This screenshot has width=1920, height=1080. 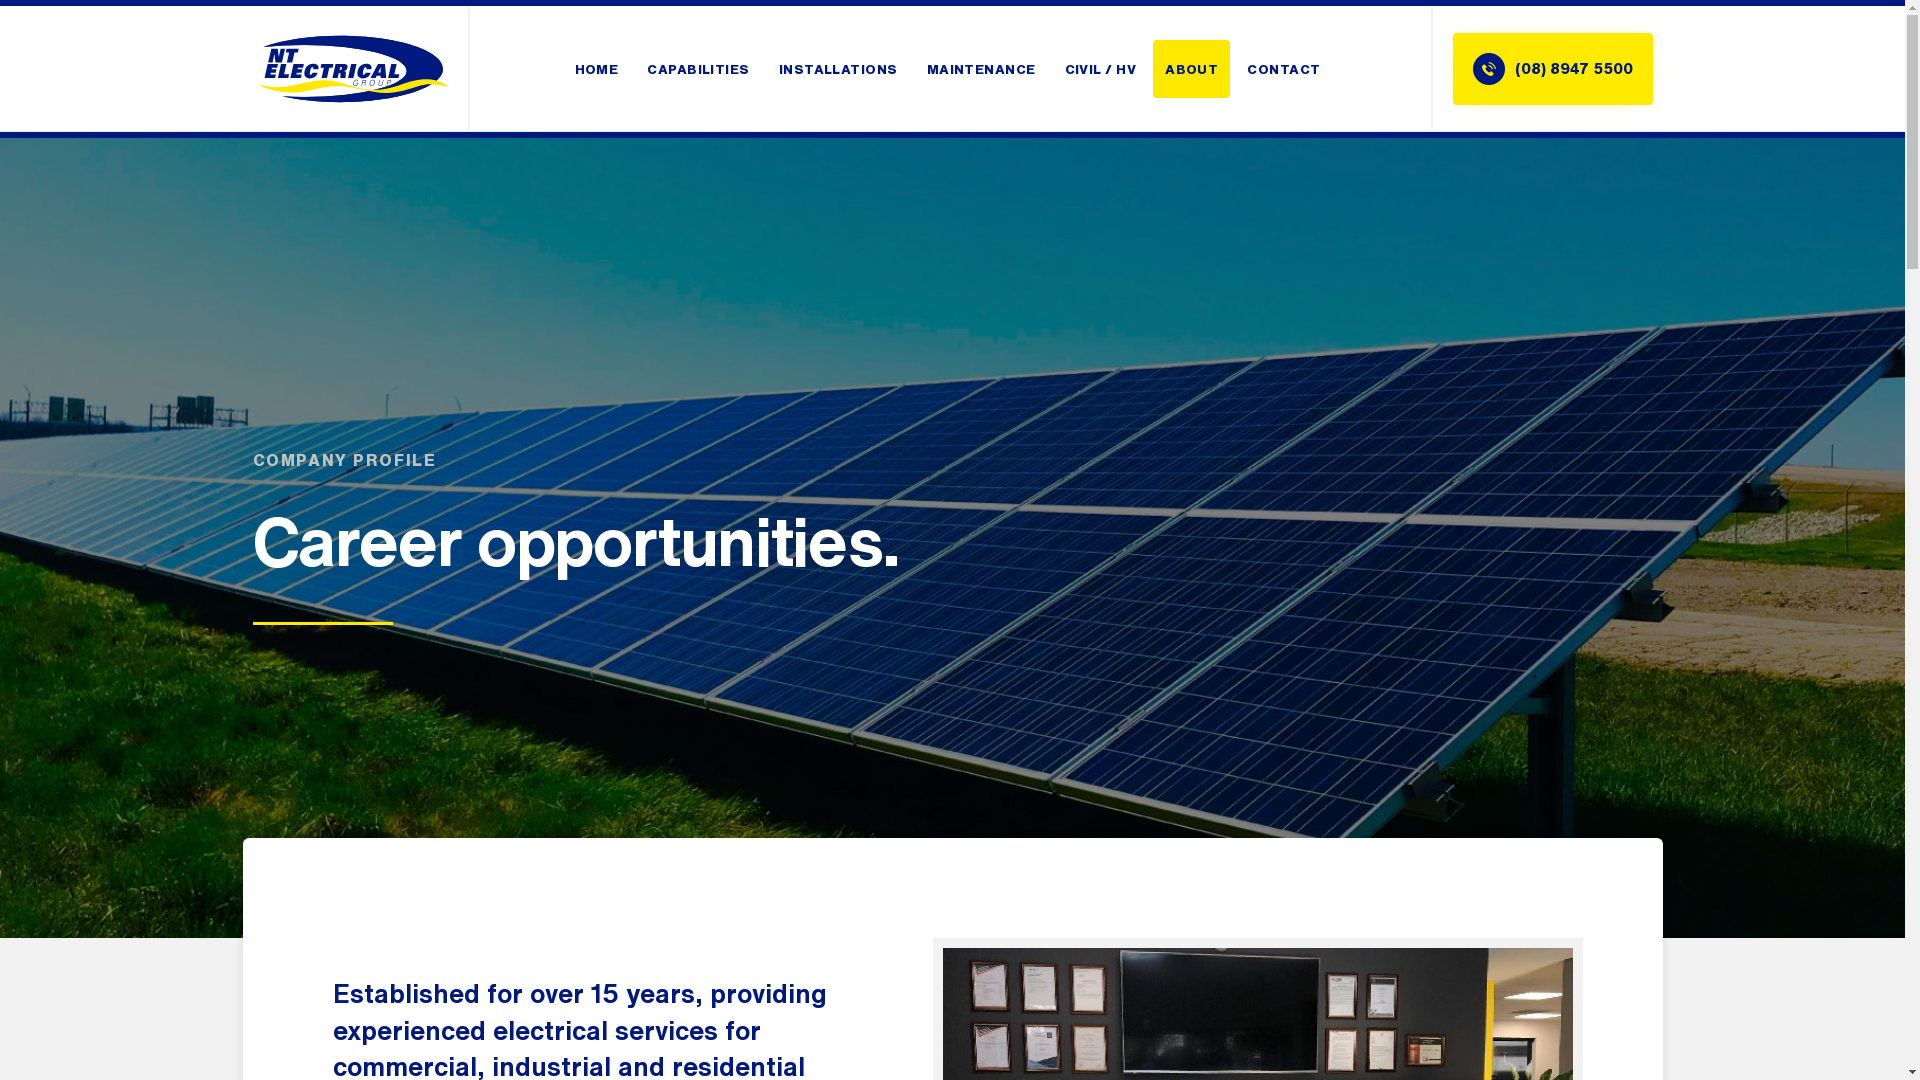 I want to click on CONTACT, so click(x=1284, y=69).